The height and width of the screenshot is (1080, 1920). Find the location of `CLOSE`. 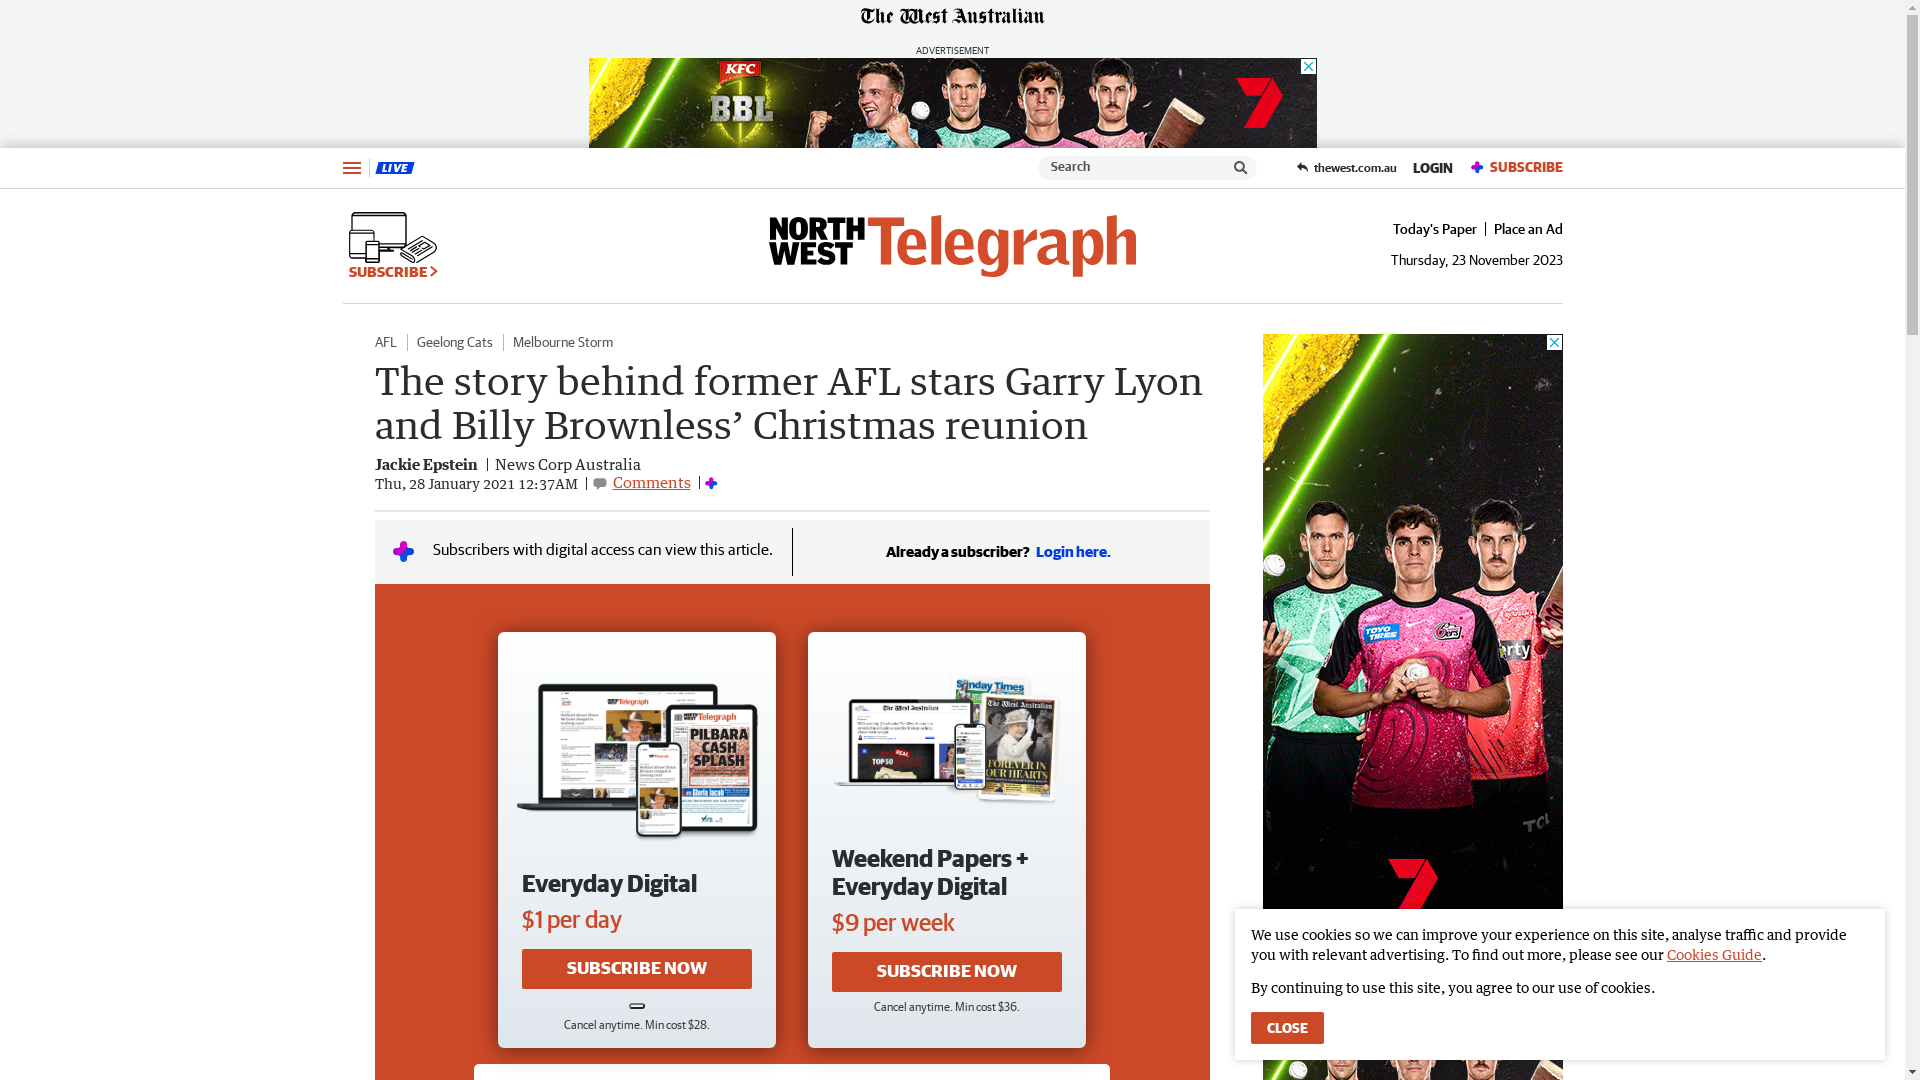

CLOSE is located at coordinates (1288, 1028).